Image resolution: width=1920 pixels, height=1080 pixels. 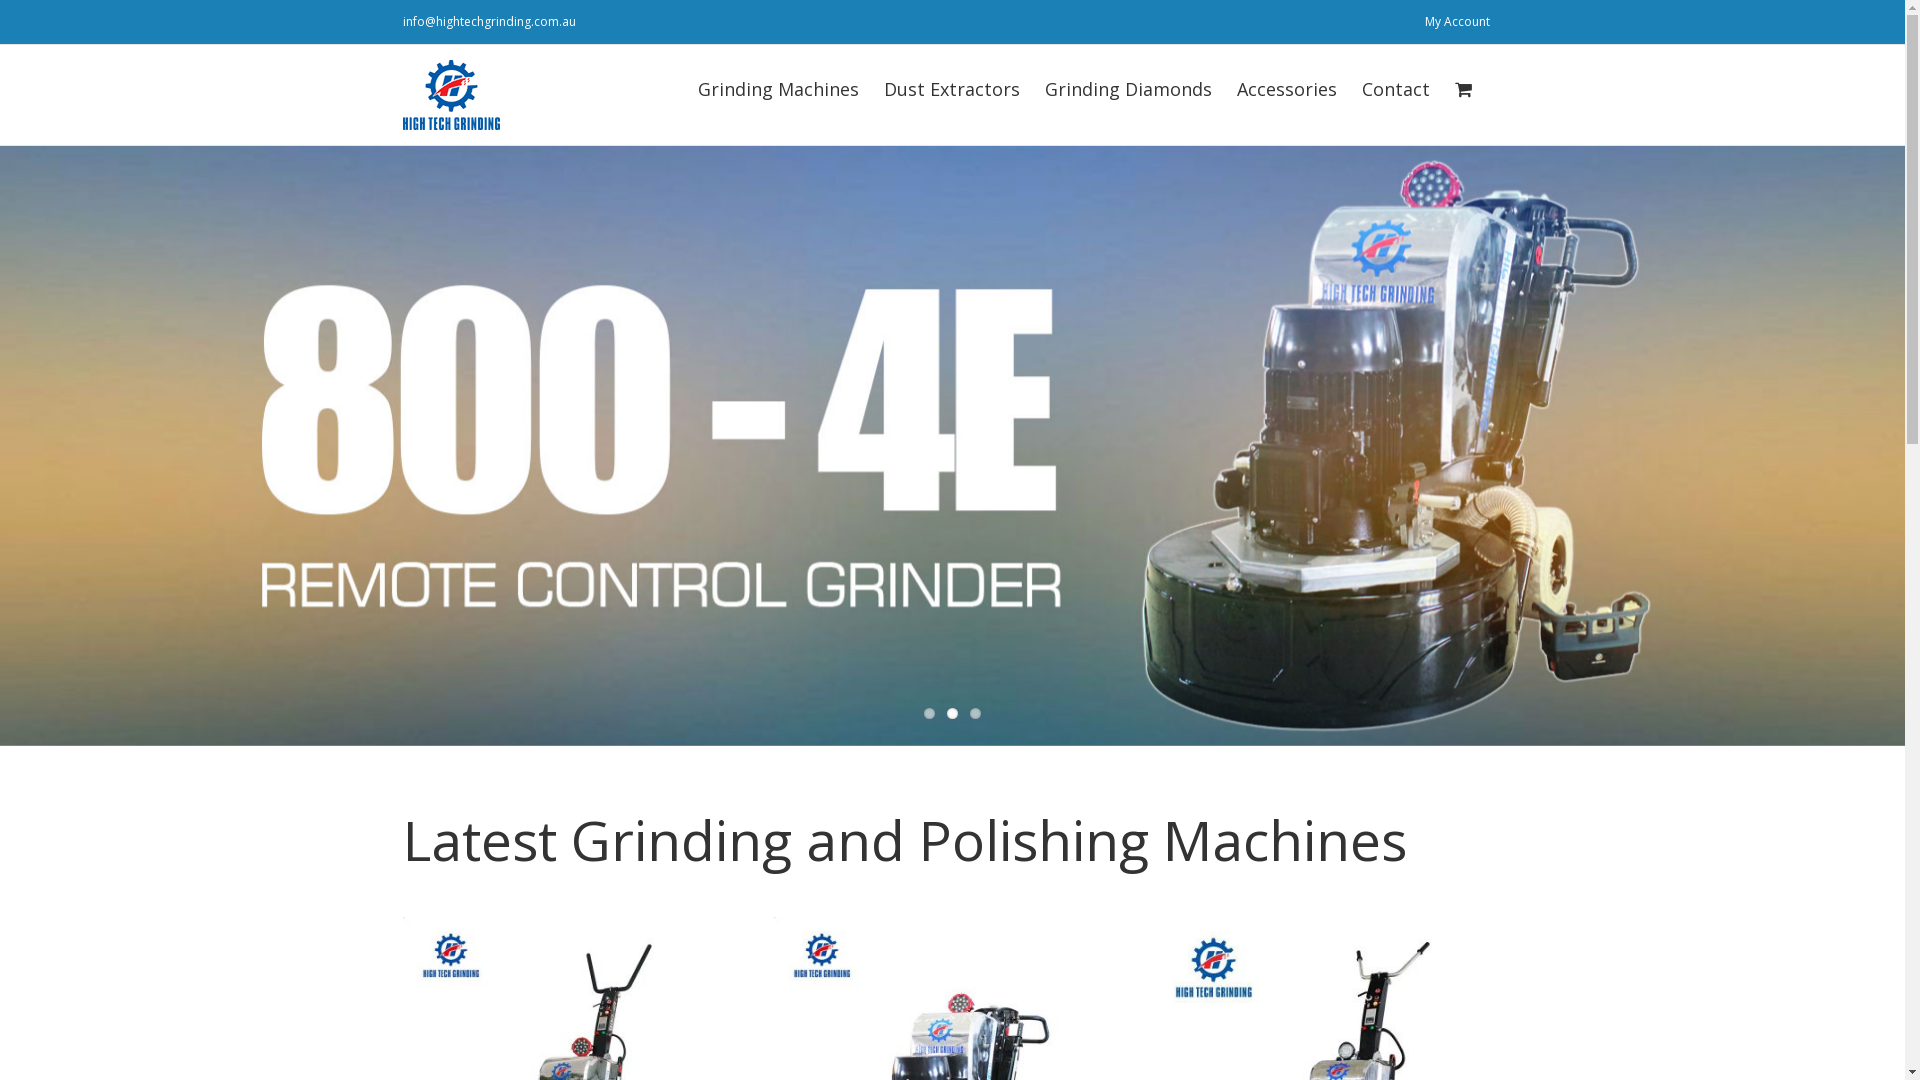 What do you see at coordinates (778, 87) in the screenshot?
I see `Grinding Machines` at bounding box center [778, 87].